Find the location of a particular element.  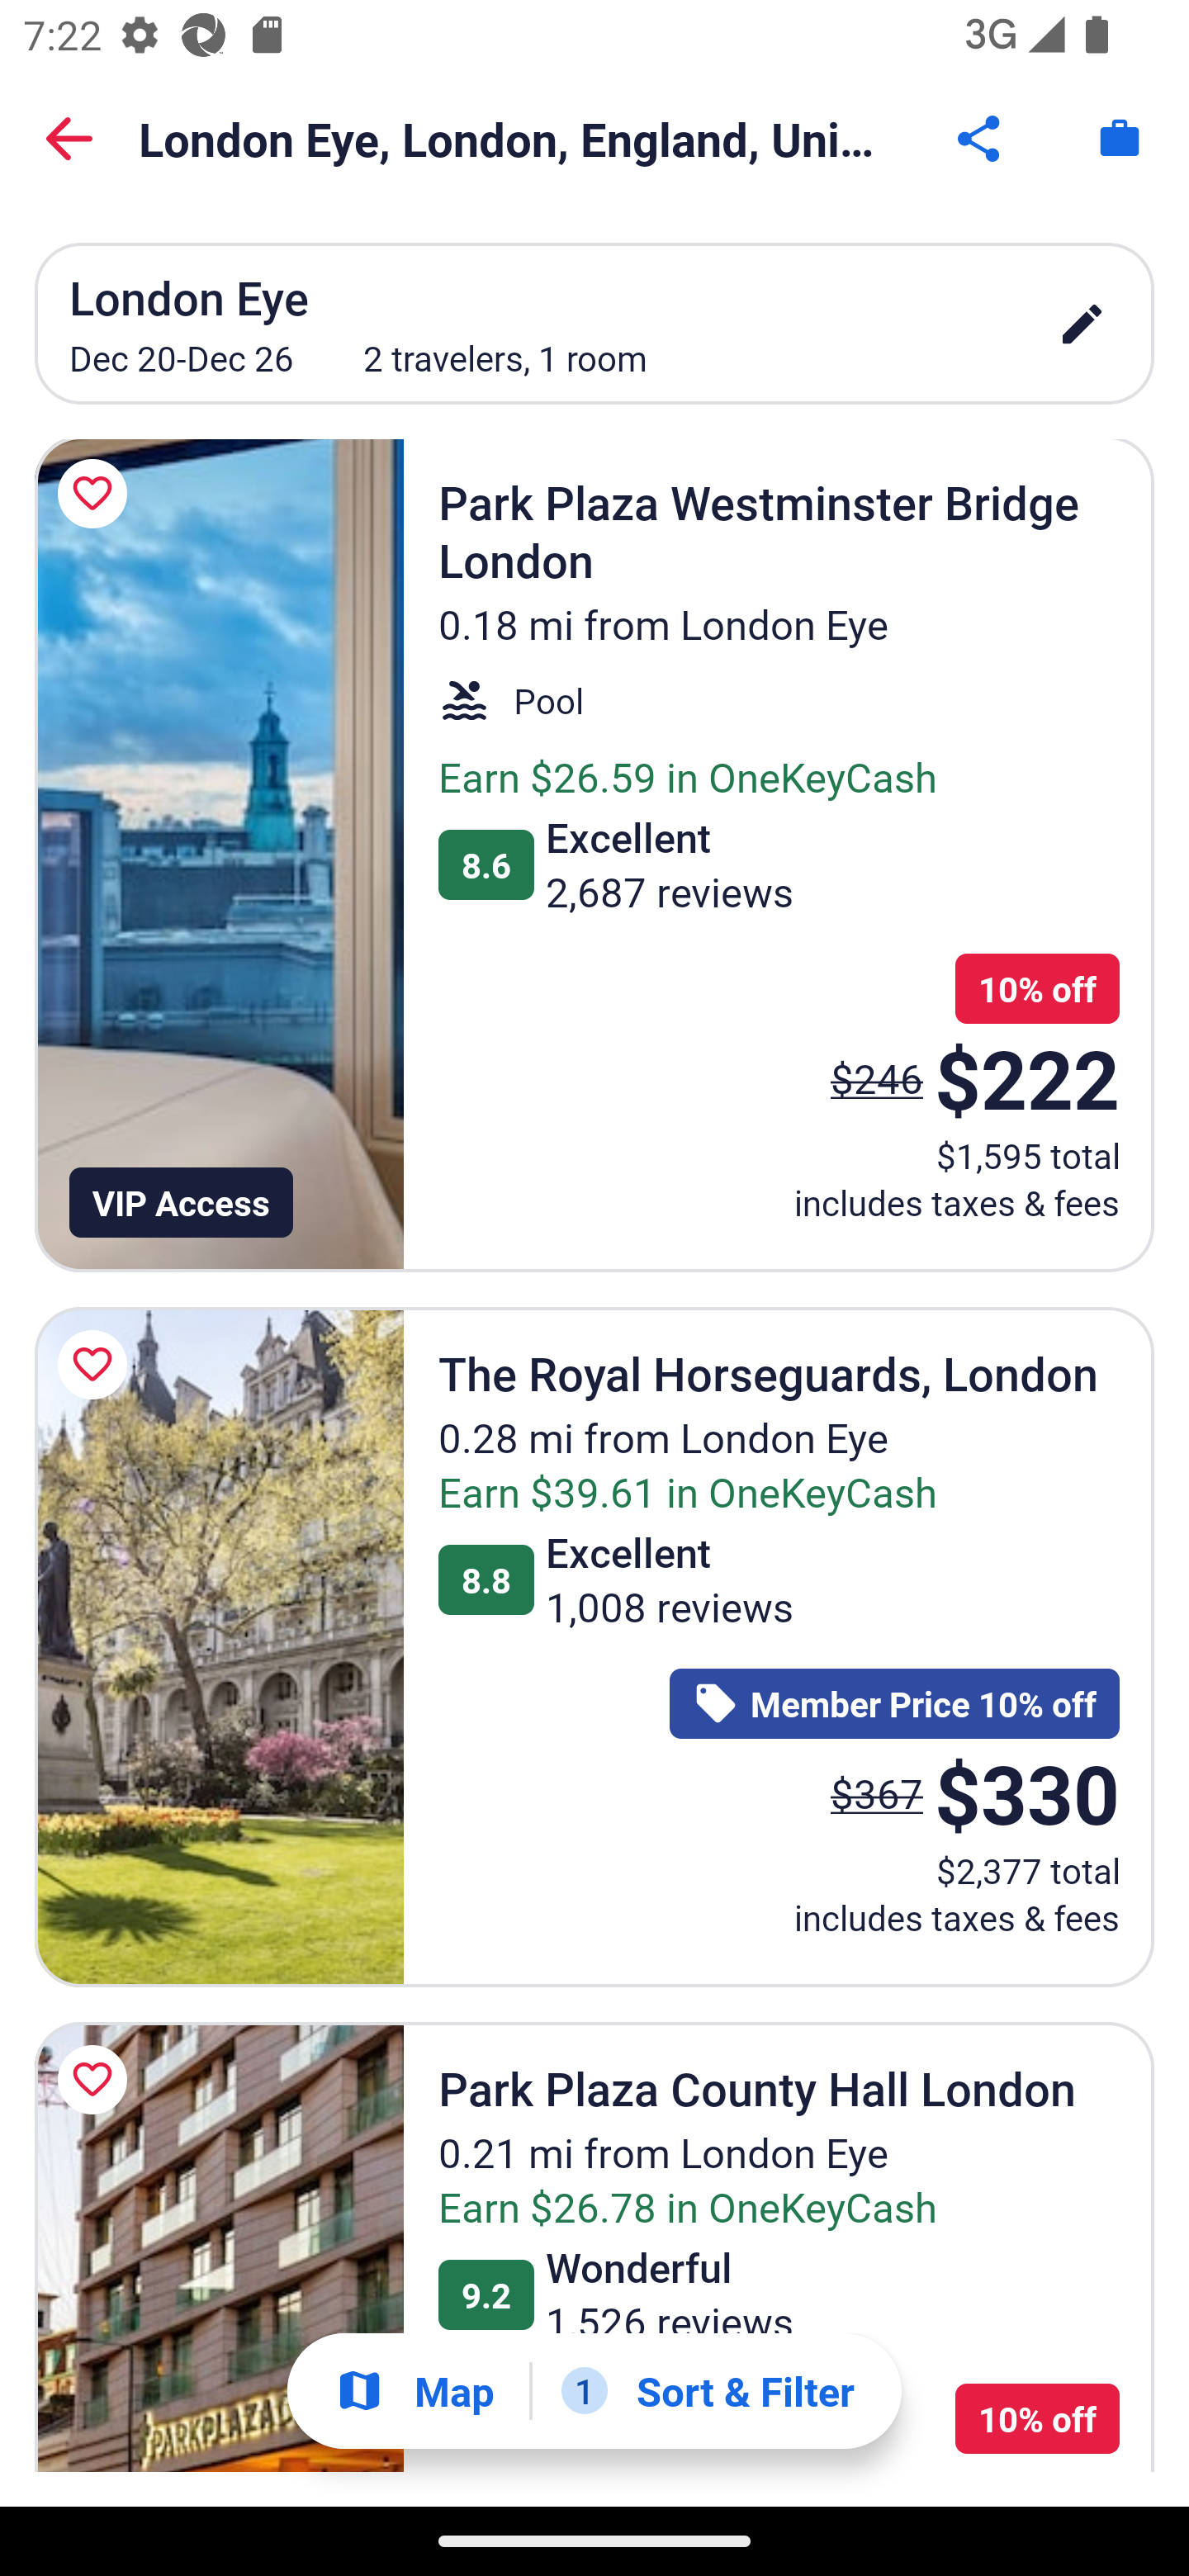

Trips. Button is located at coordinates (1120, 139).